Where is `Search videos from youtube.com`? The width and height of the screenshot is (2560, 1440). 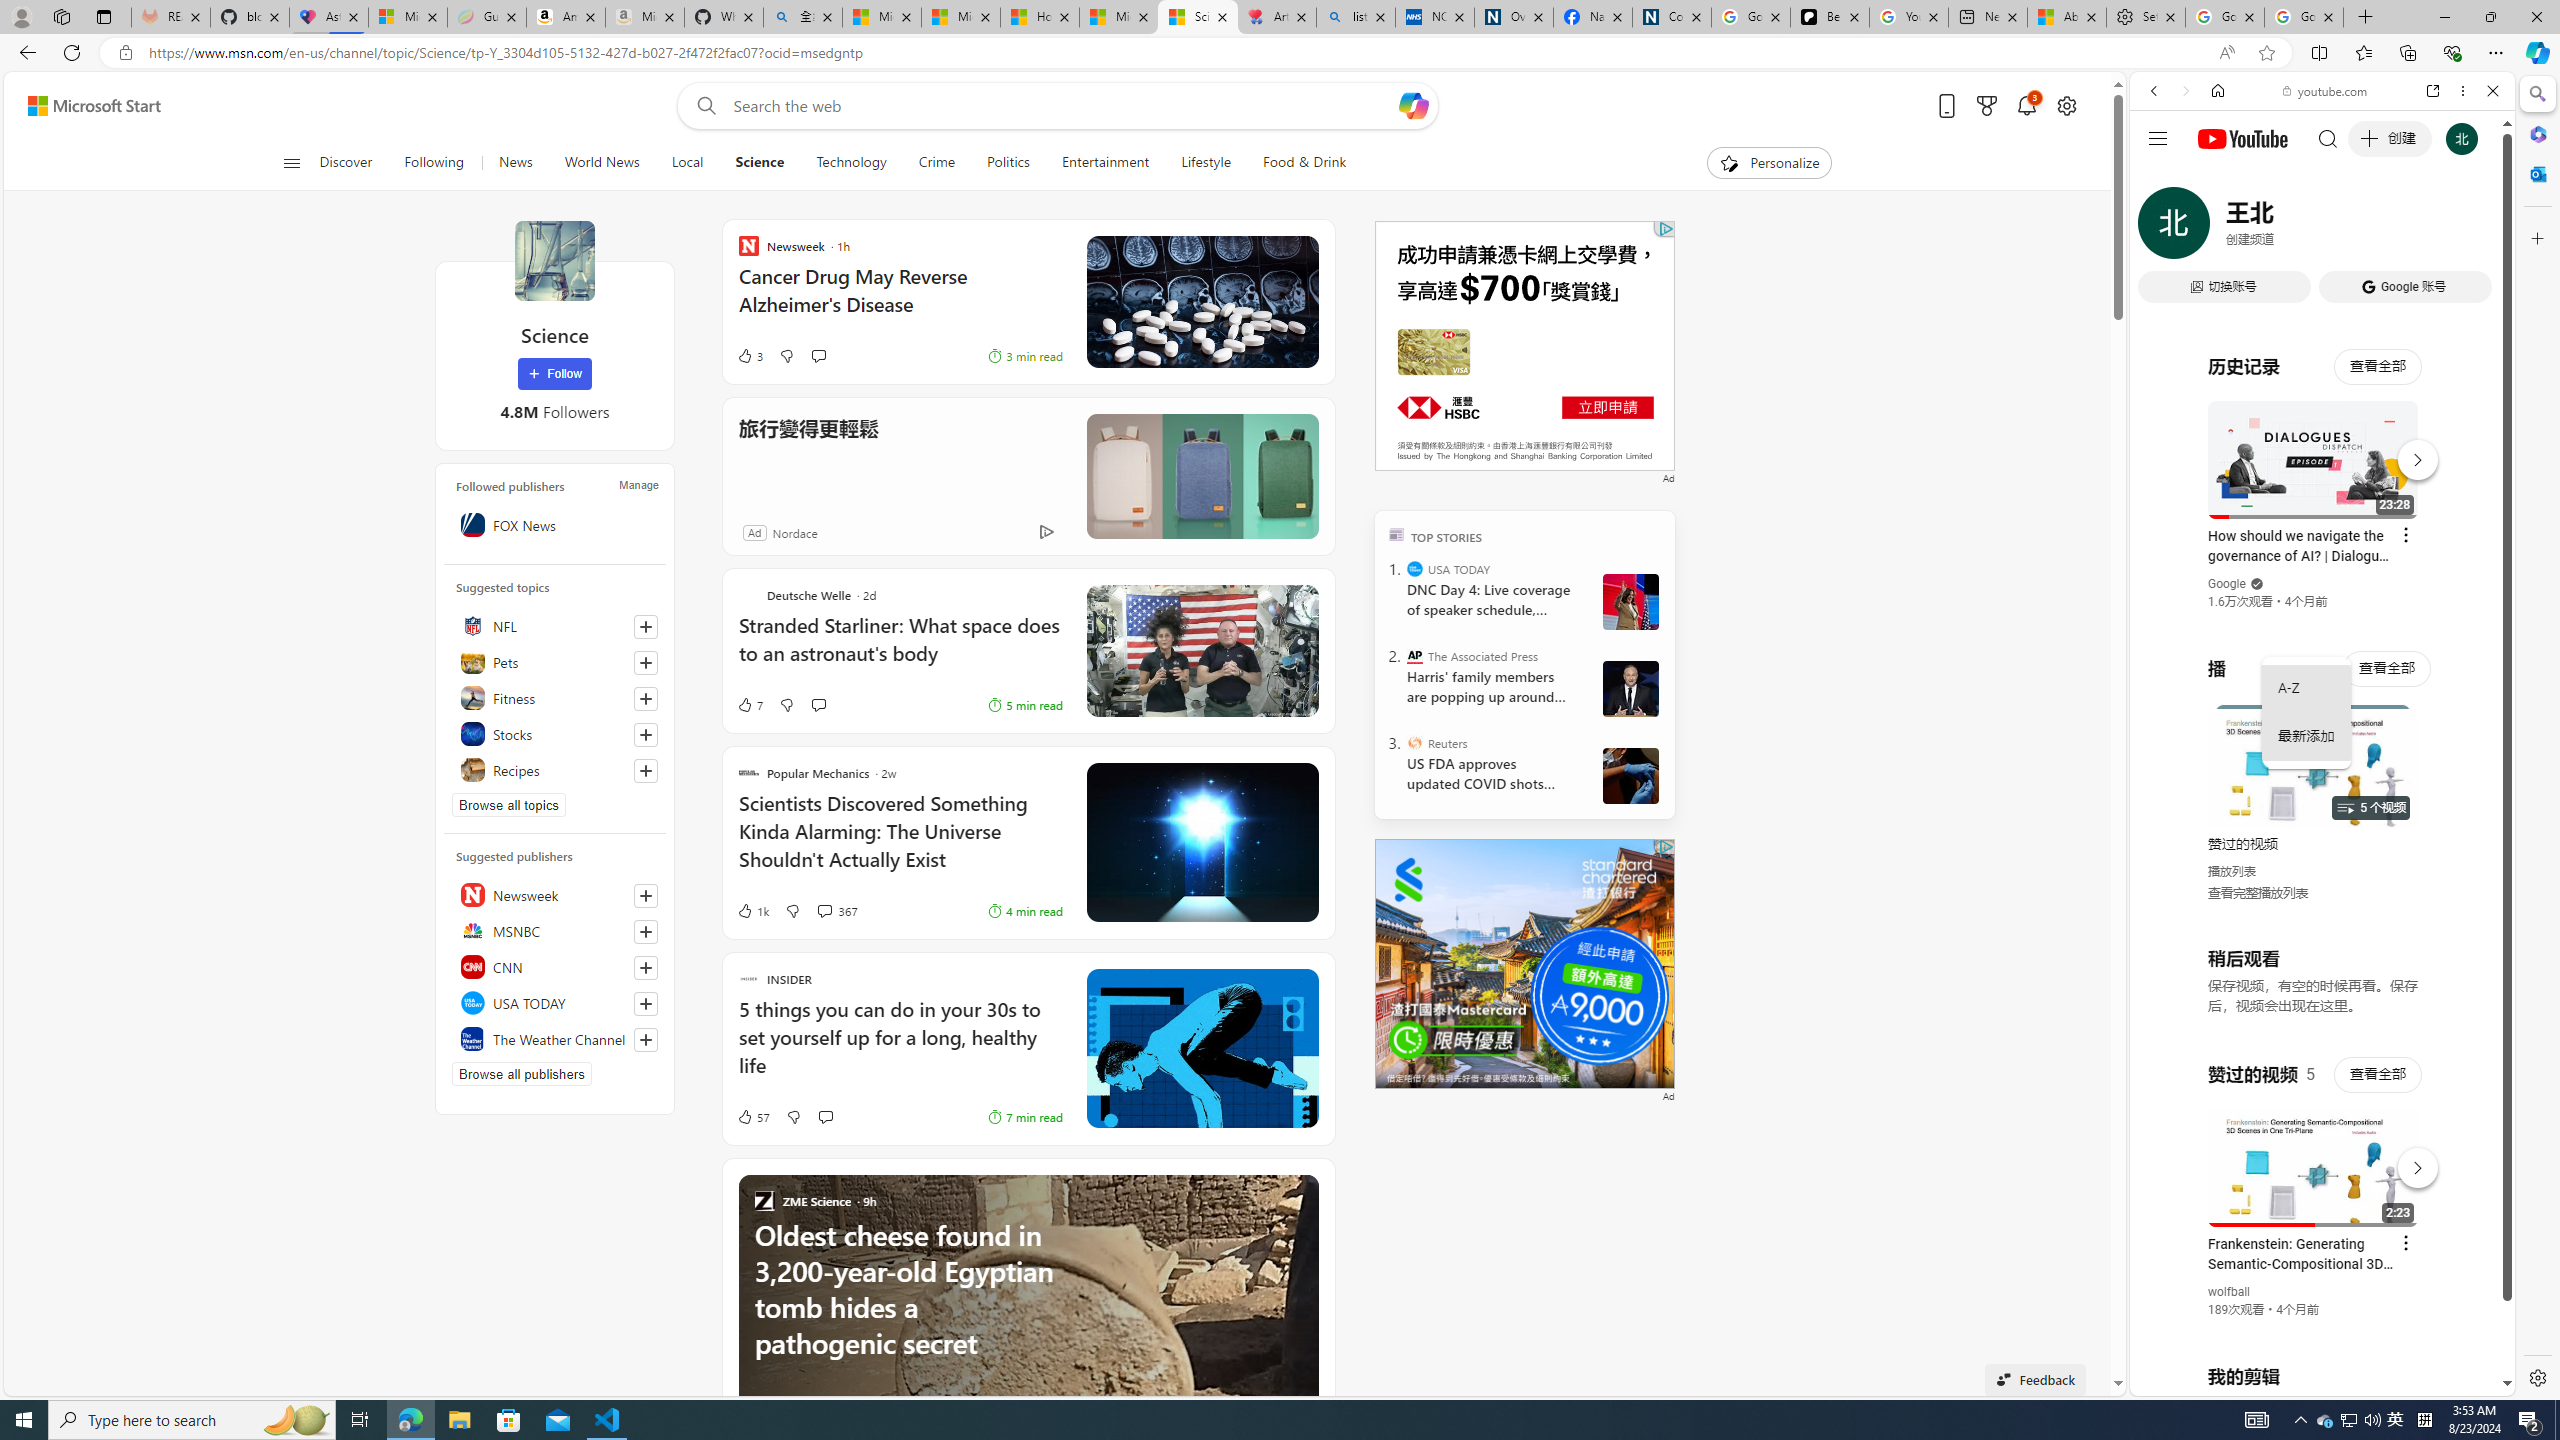
Search videos from youtube.com is located at coordinates (2286, 658).